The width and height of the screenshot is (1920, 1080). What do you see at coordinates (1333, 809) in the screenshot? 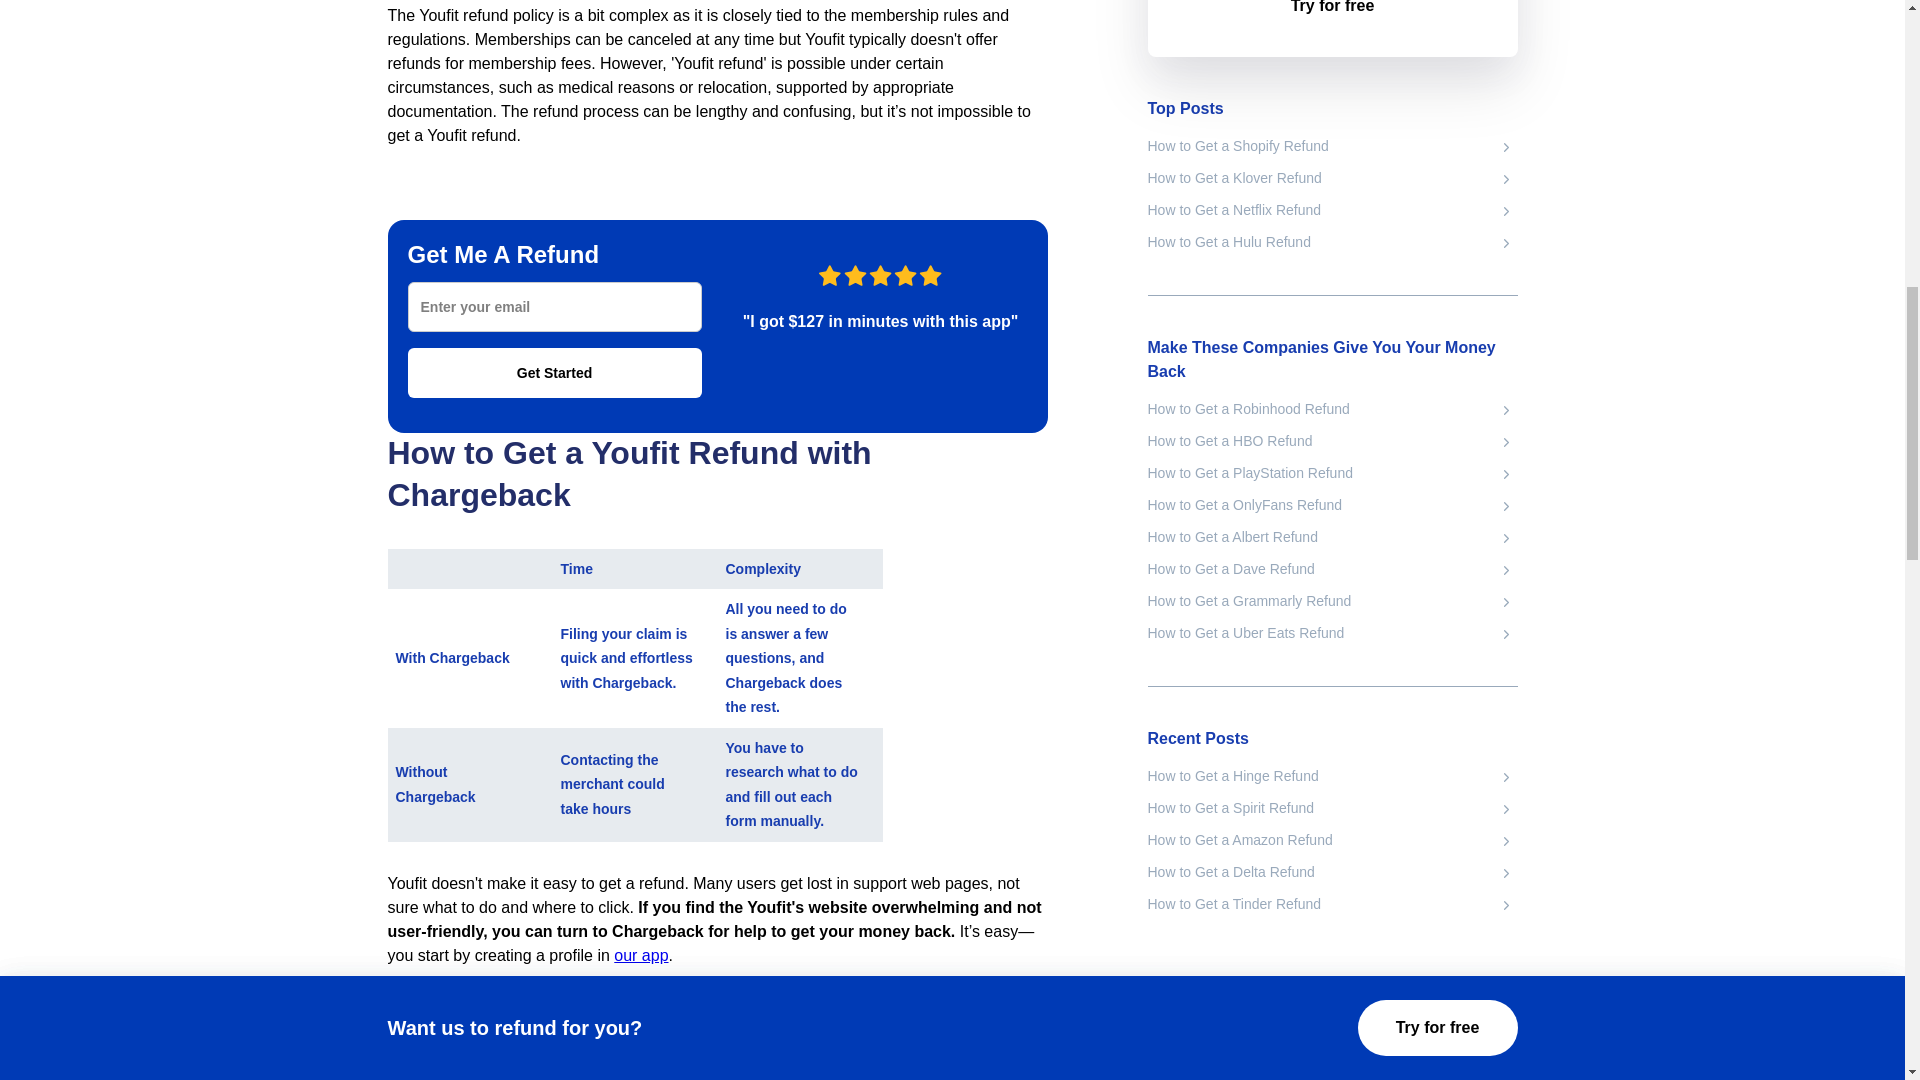
I see `How to Get a Spirit Refund` at bounding box center [1333, 809].